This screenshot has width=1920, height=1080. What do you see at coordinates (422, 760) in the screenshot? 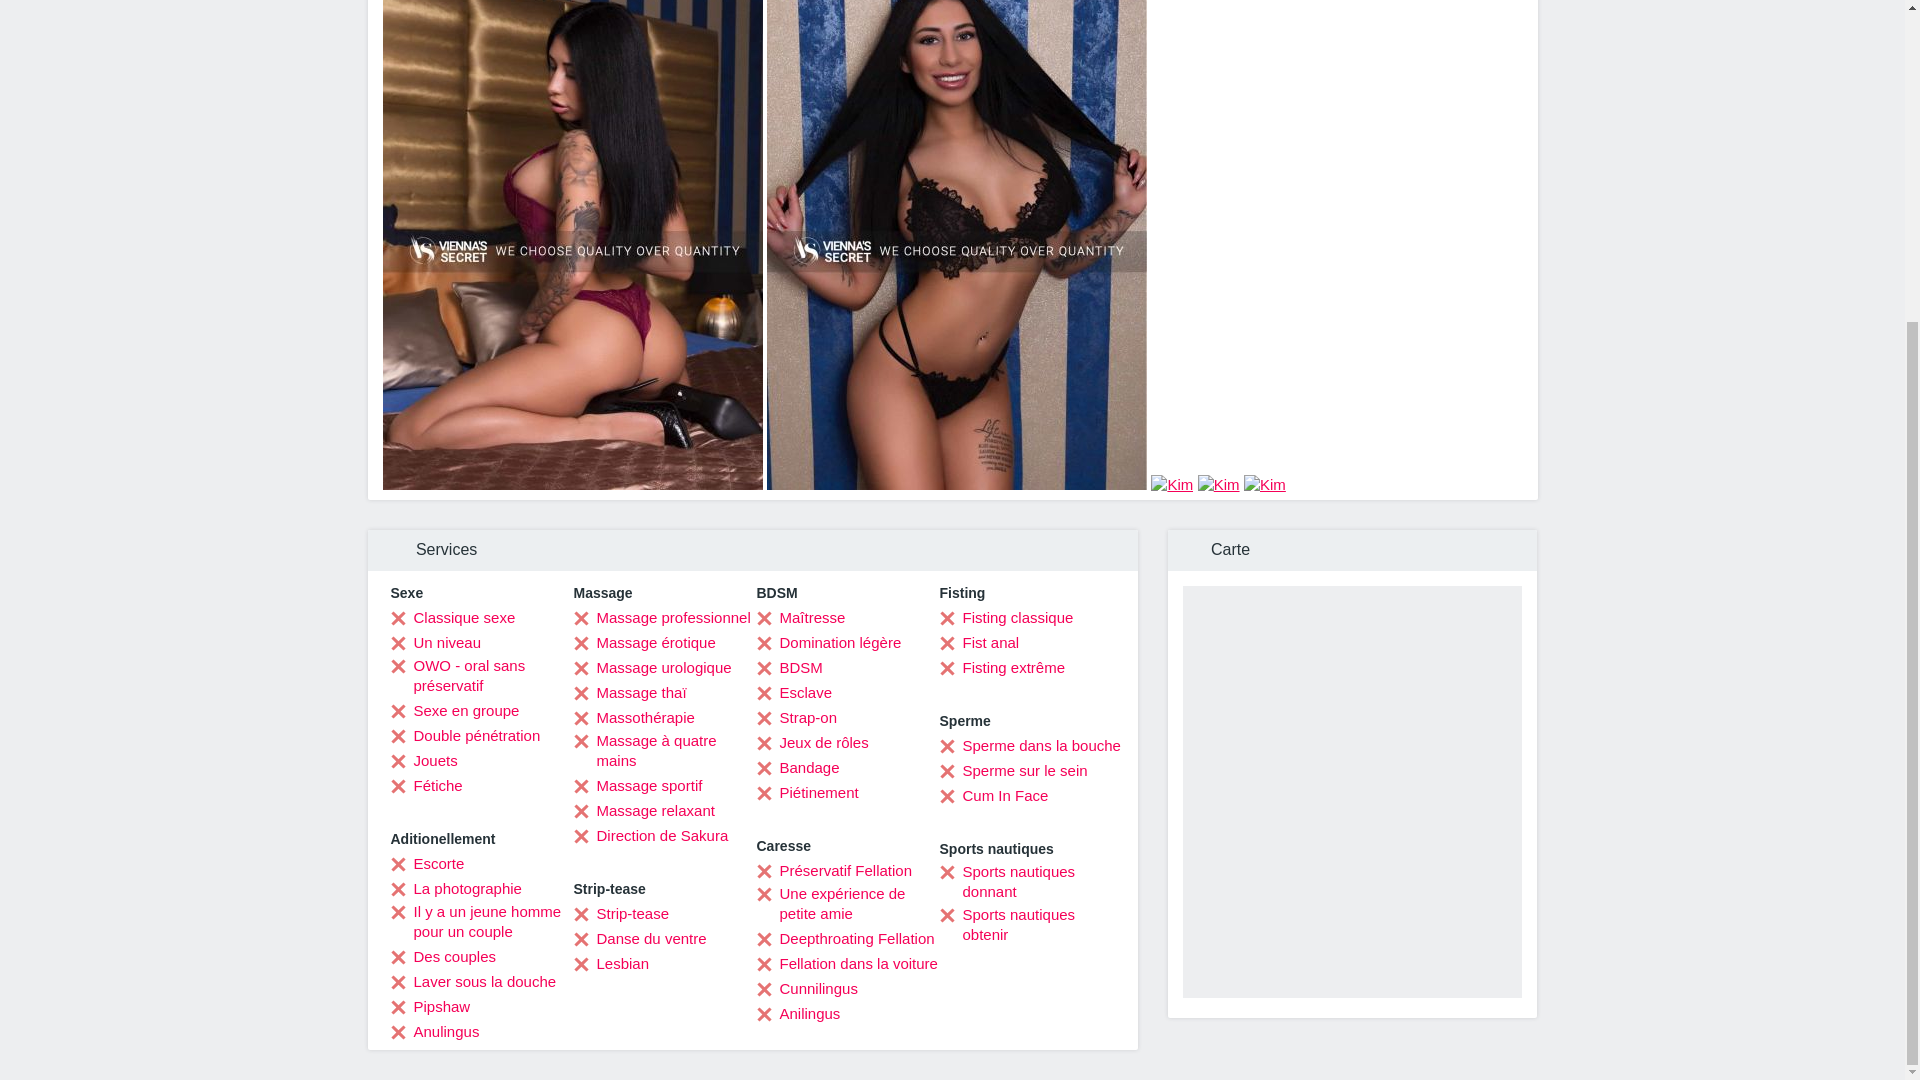
I see `Jouets` at bounding box center [422, 760].